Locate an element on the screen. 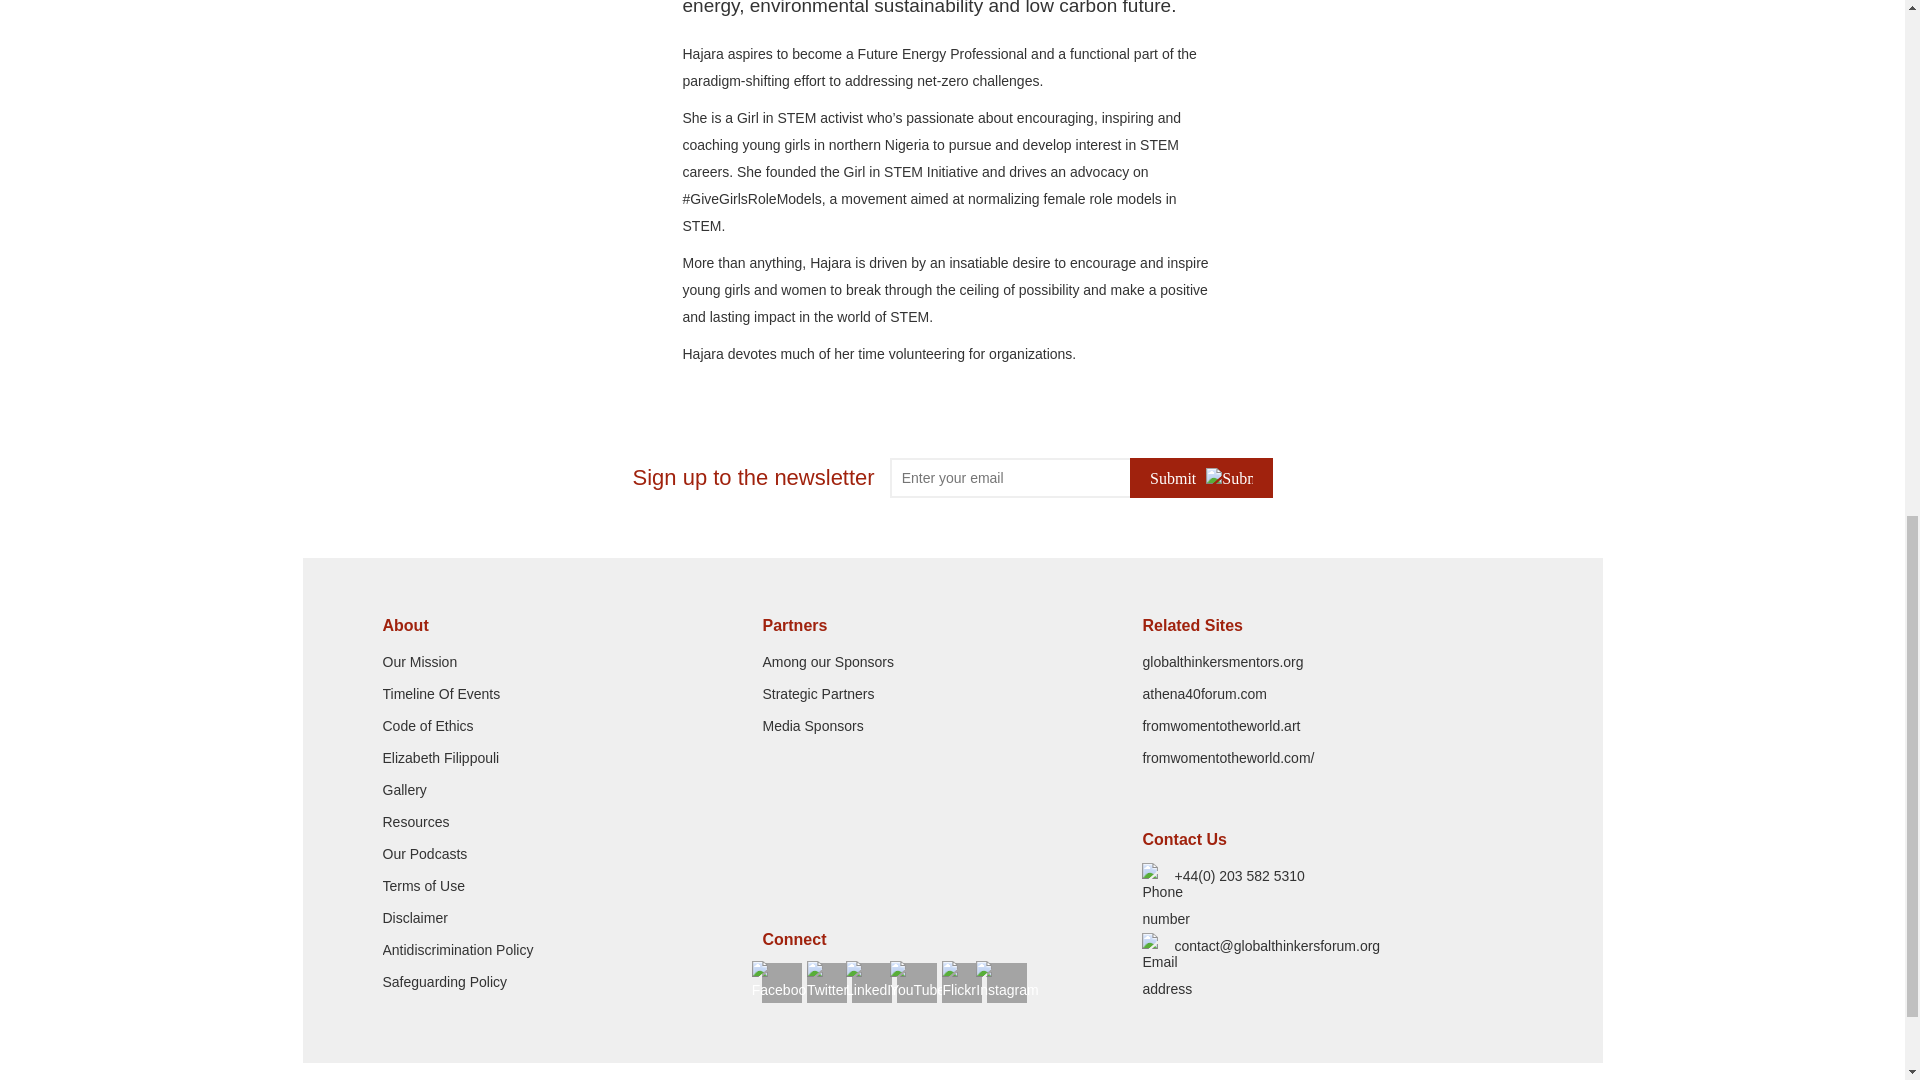 This screenshot has height=1080, width=1920. Partners is located at coordinates (952, 625).